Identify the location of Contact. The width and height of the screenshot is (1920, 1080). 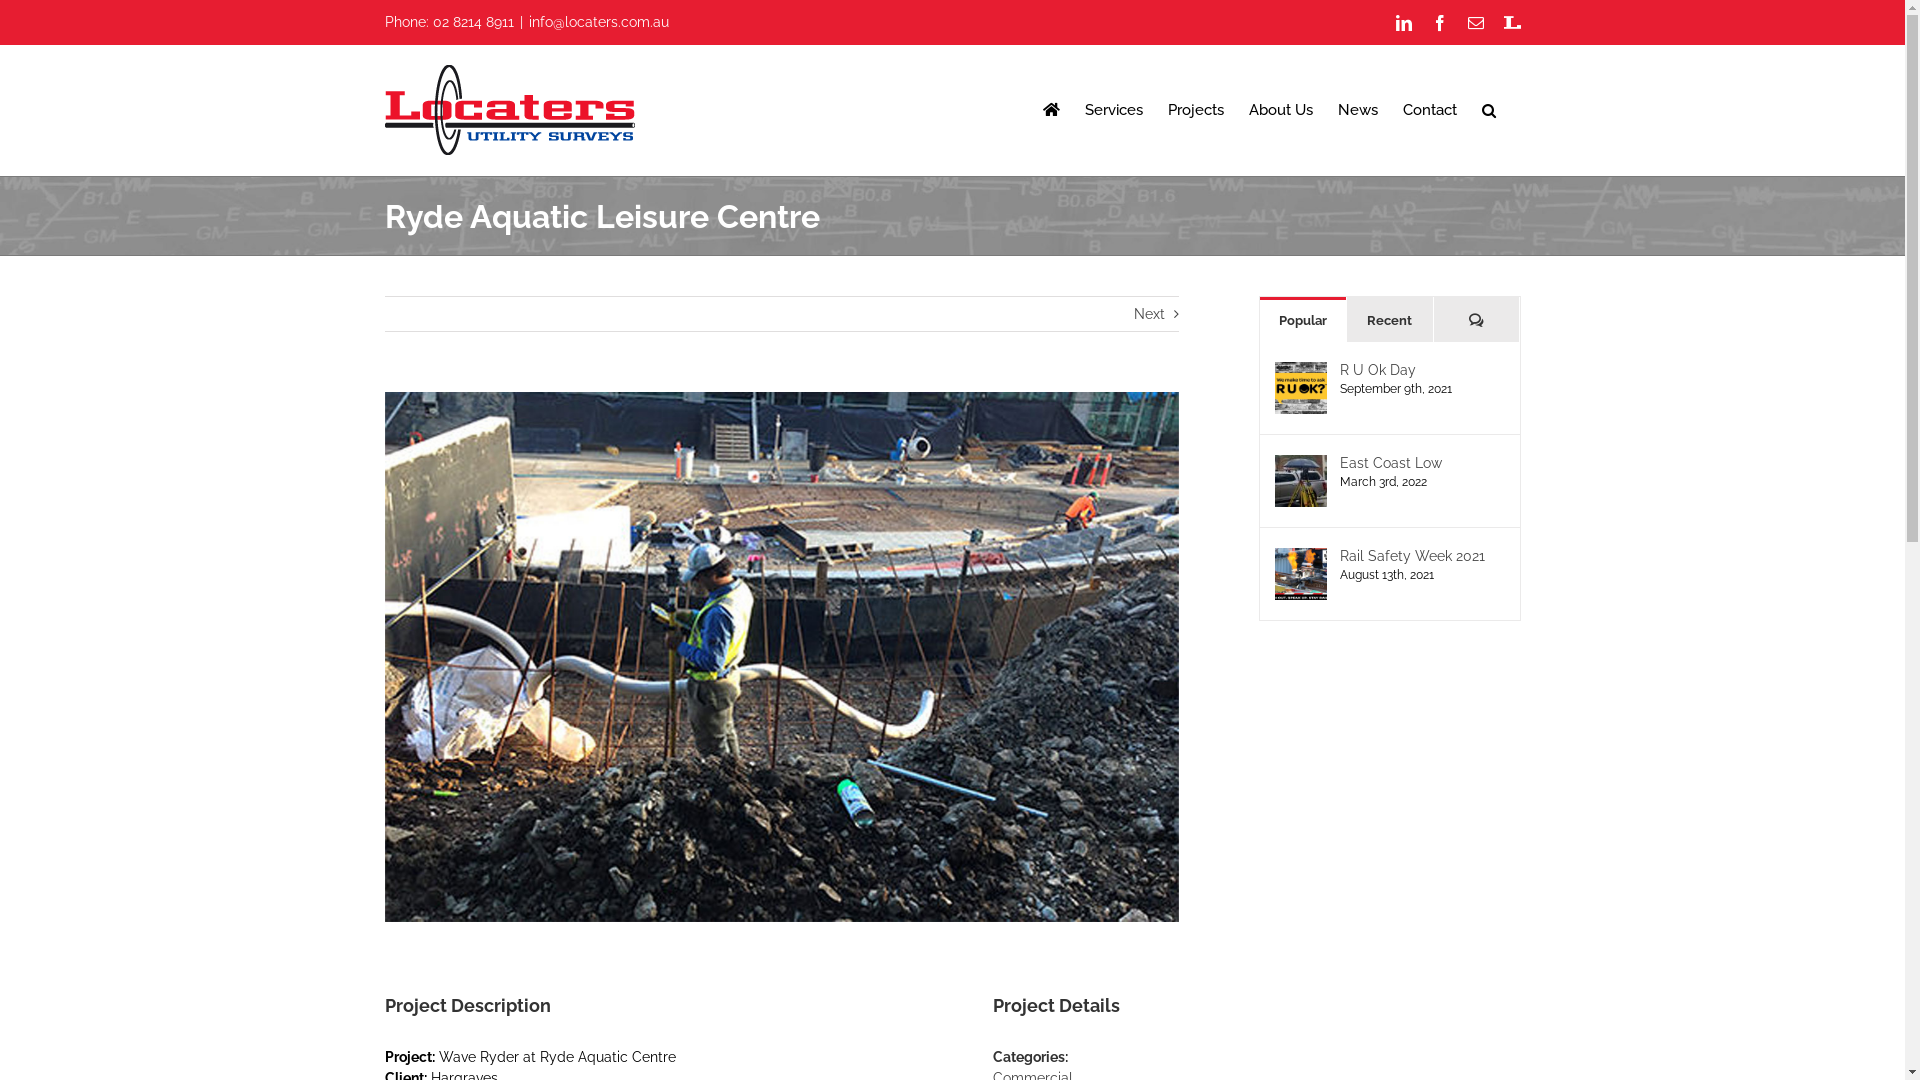
(1429, 110).